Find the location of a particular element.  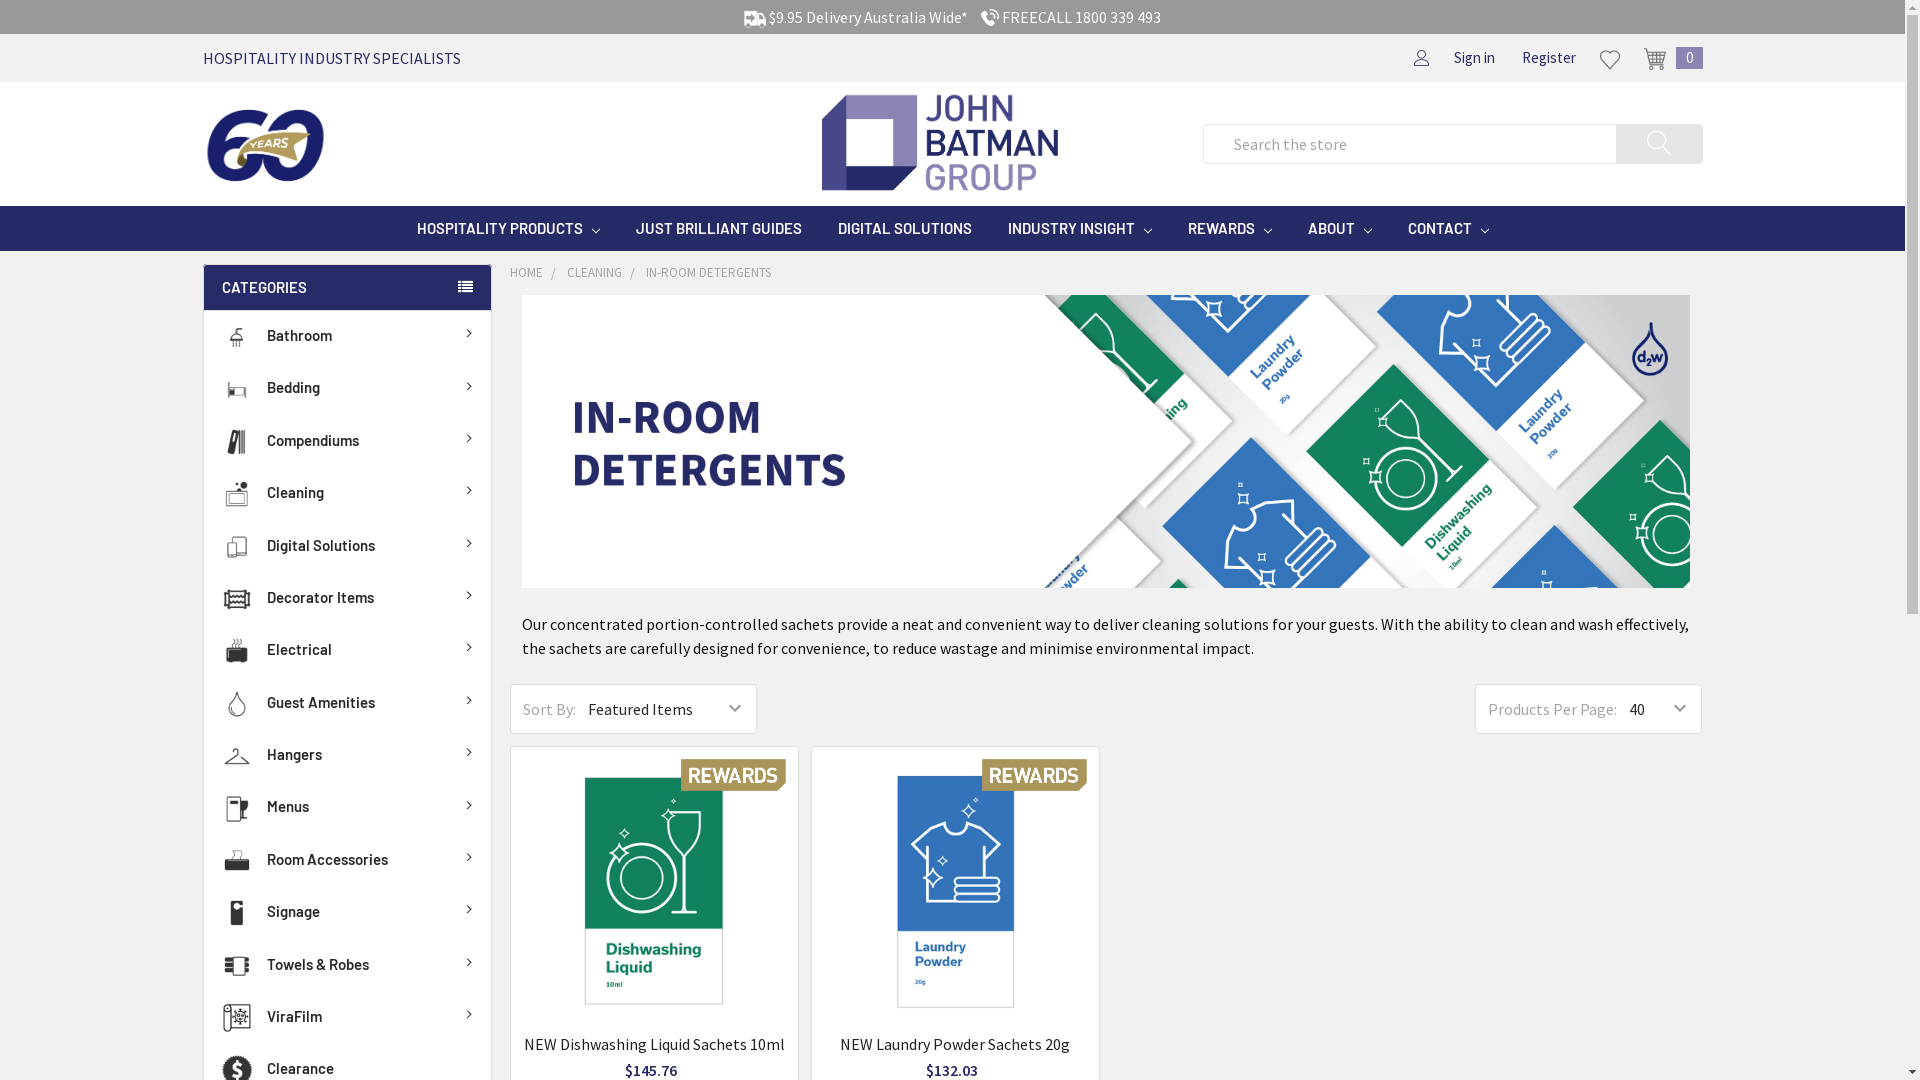

ABOUT is located at coordinates (1340, 228).